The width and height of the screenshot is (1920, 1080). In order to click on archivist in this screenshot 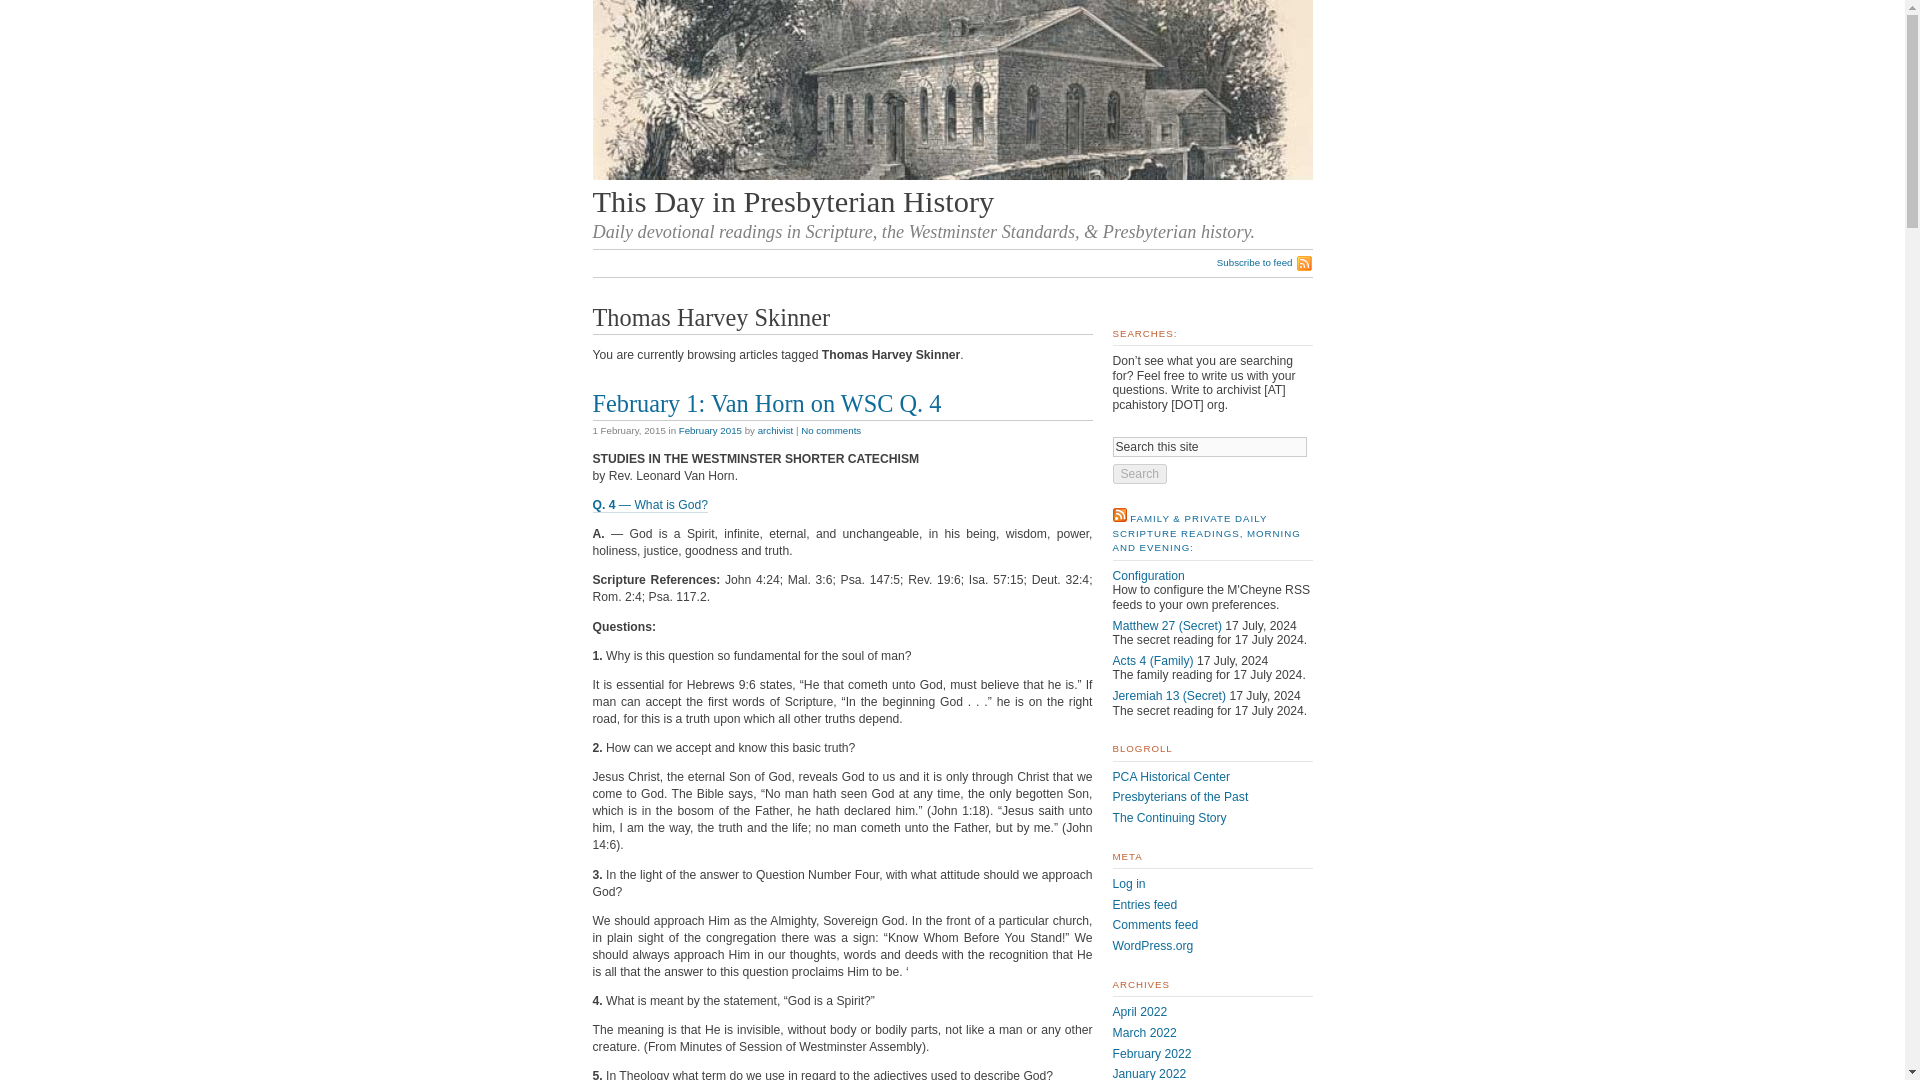, I will do `click(776, 430)`.